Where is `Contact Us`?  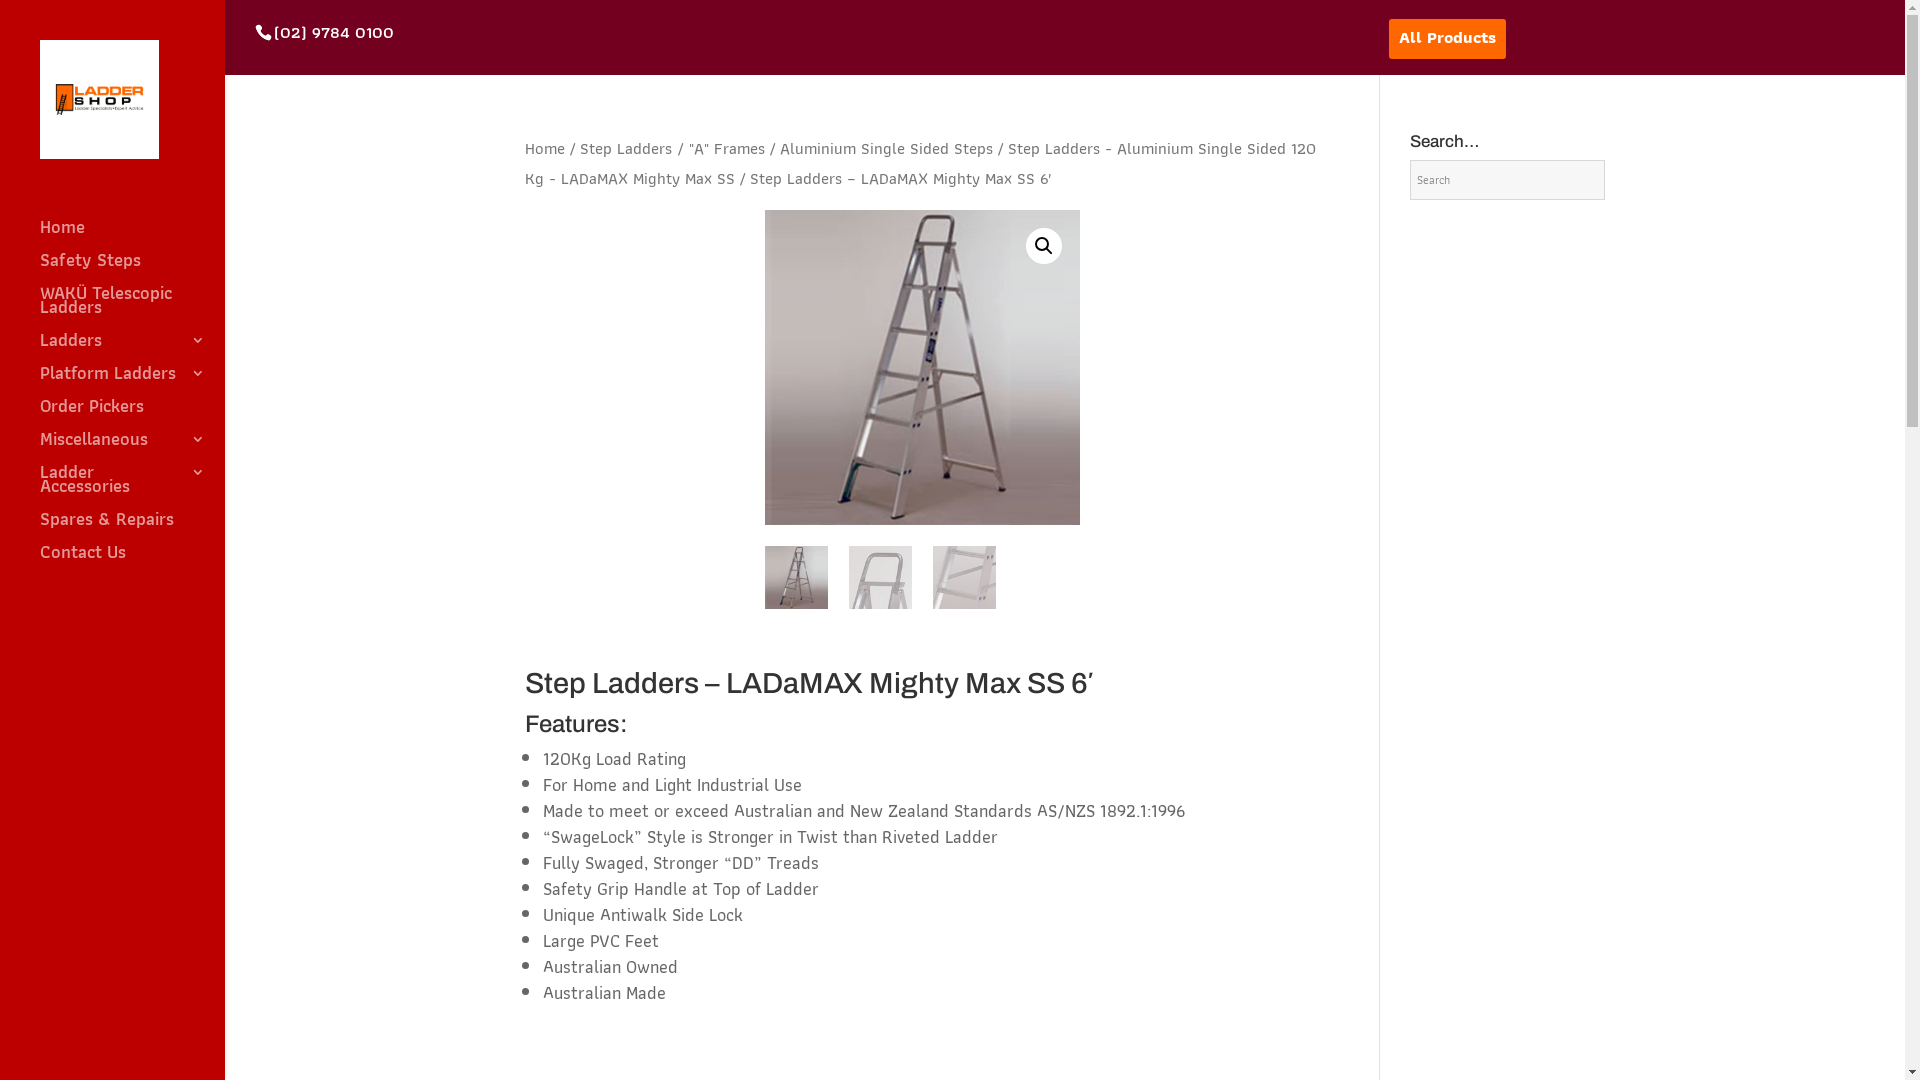 Contact Us is located at coordinates (132, 562).